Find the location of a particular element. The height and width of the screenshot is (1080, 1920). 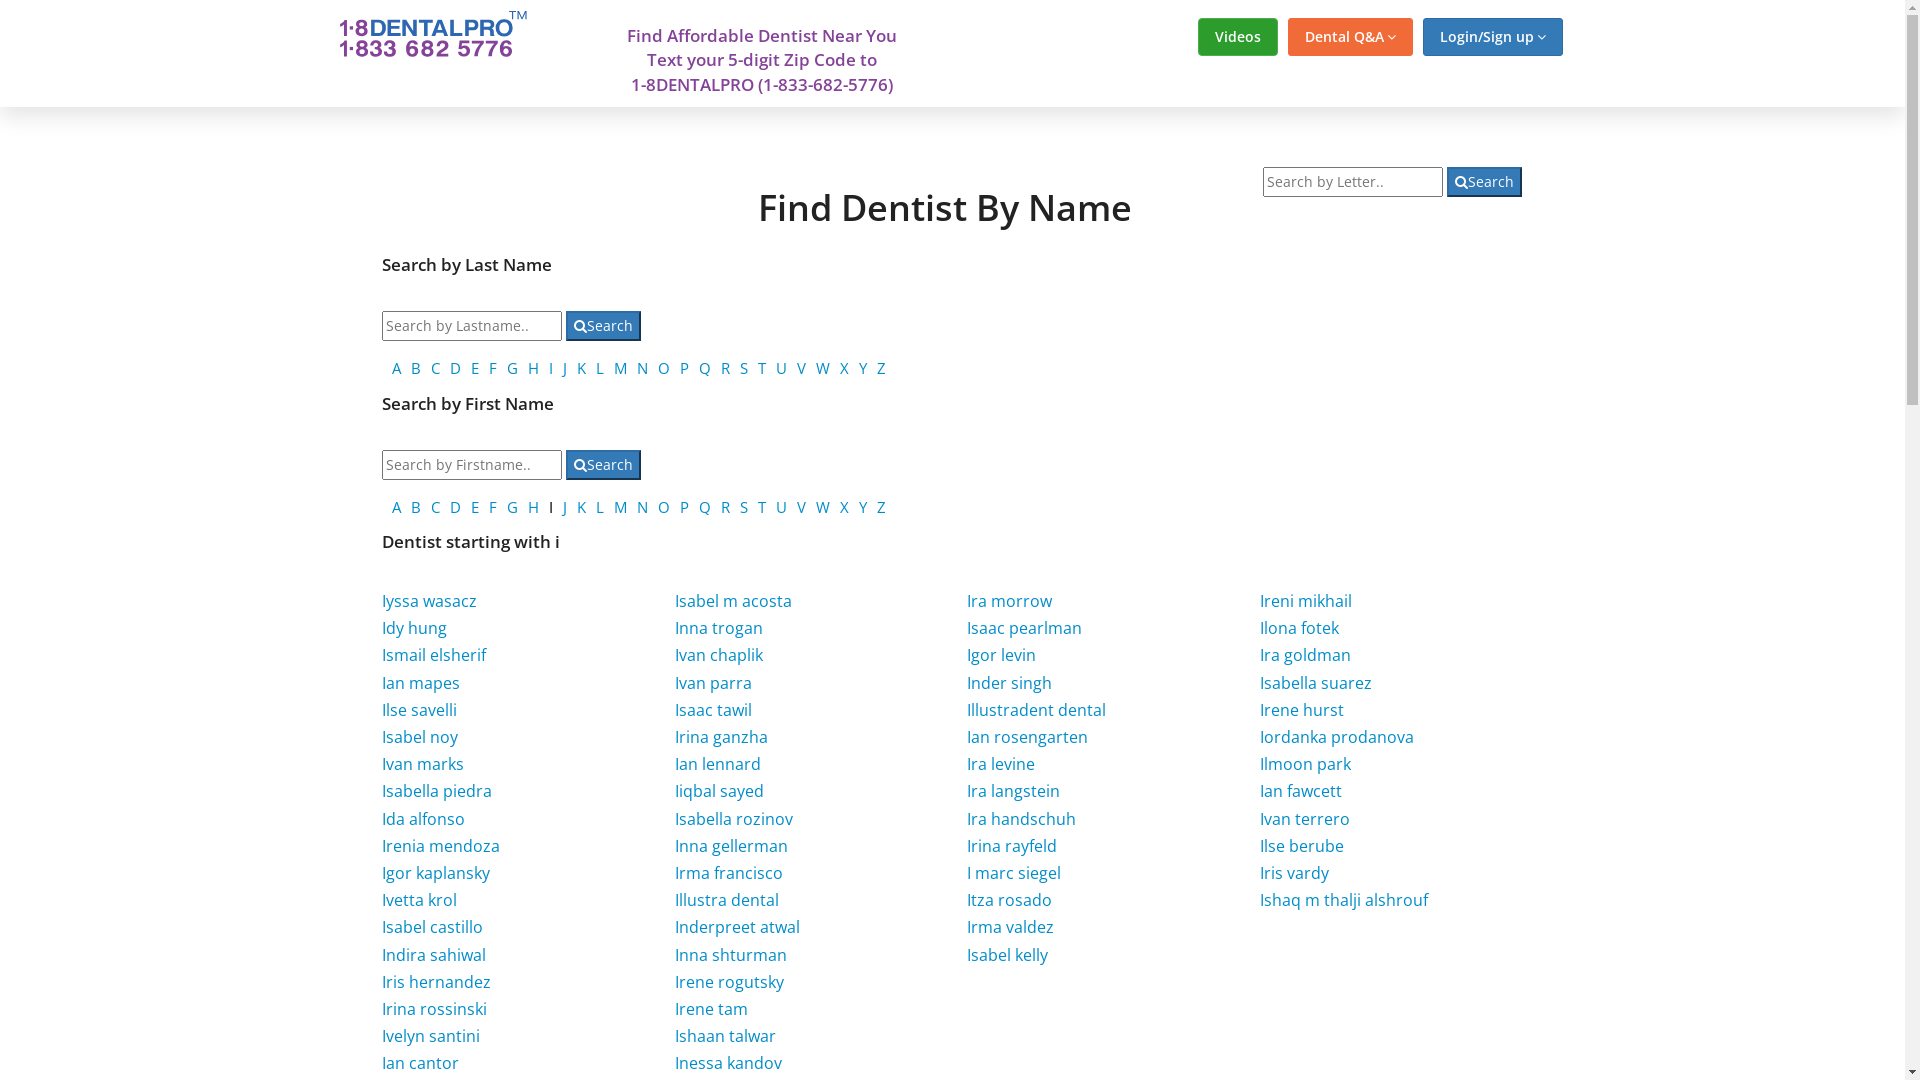

Ira goldman is located at coordinates (1306, 655).